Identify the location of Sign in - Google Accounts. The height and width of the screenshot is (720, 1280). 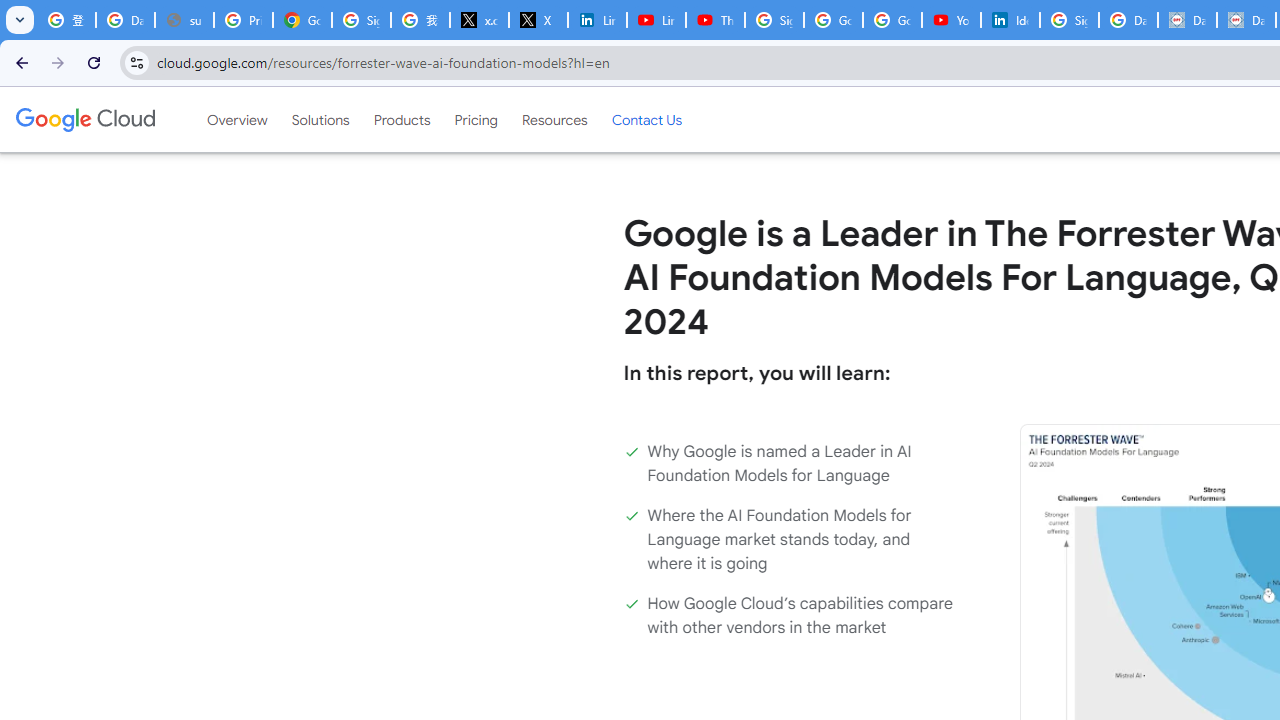
(1069, 20).